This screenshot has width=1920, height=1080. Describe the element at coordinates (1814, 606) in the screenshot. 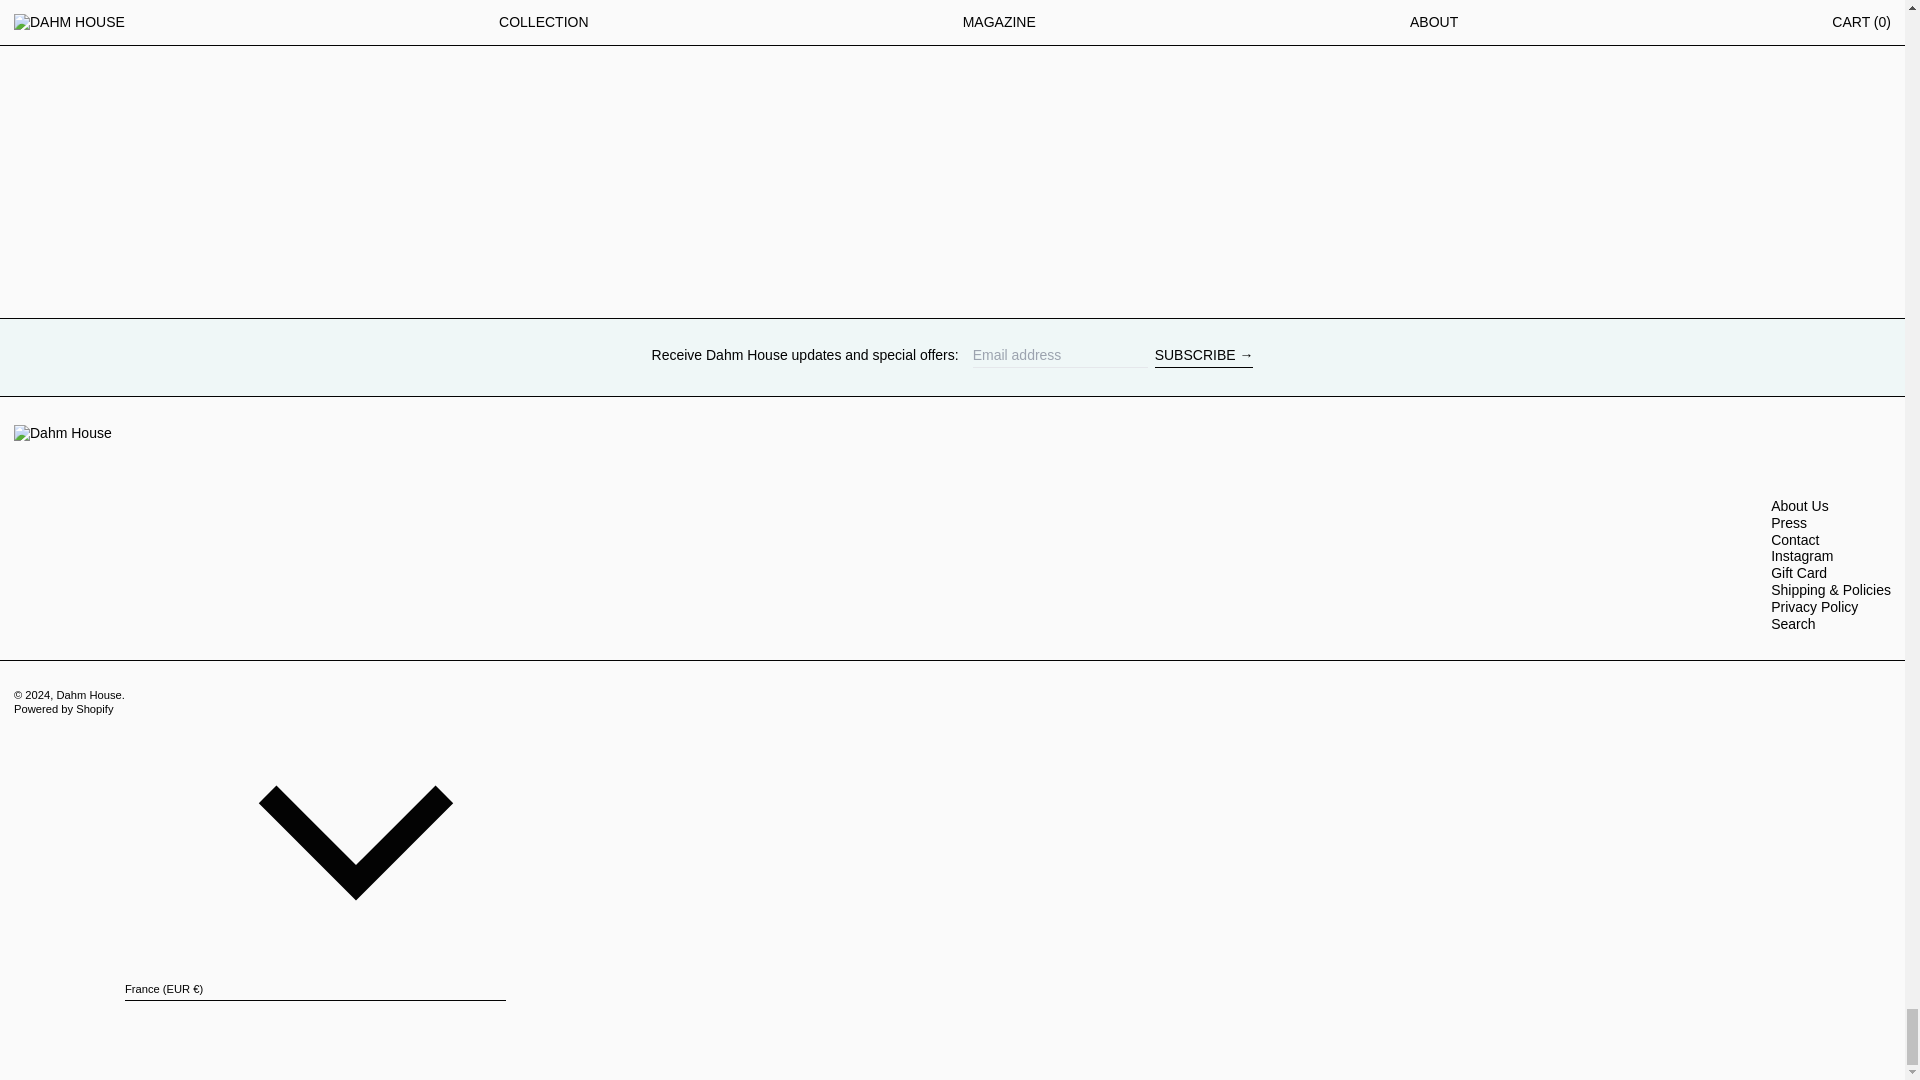

I see `Privacy Policy` at that location.